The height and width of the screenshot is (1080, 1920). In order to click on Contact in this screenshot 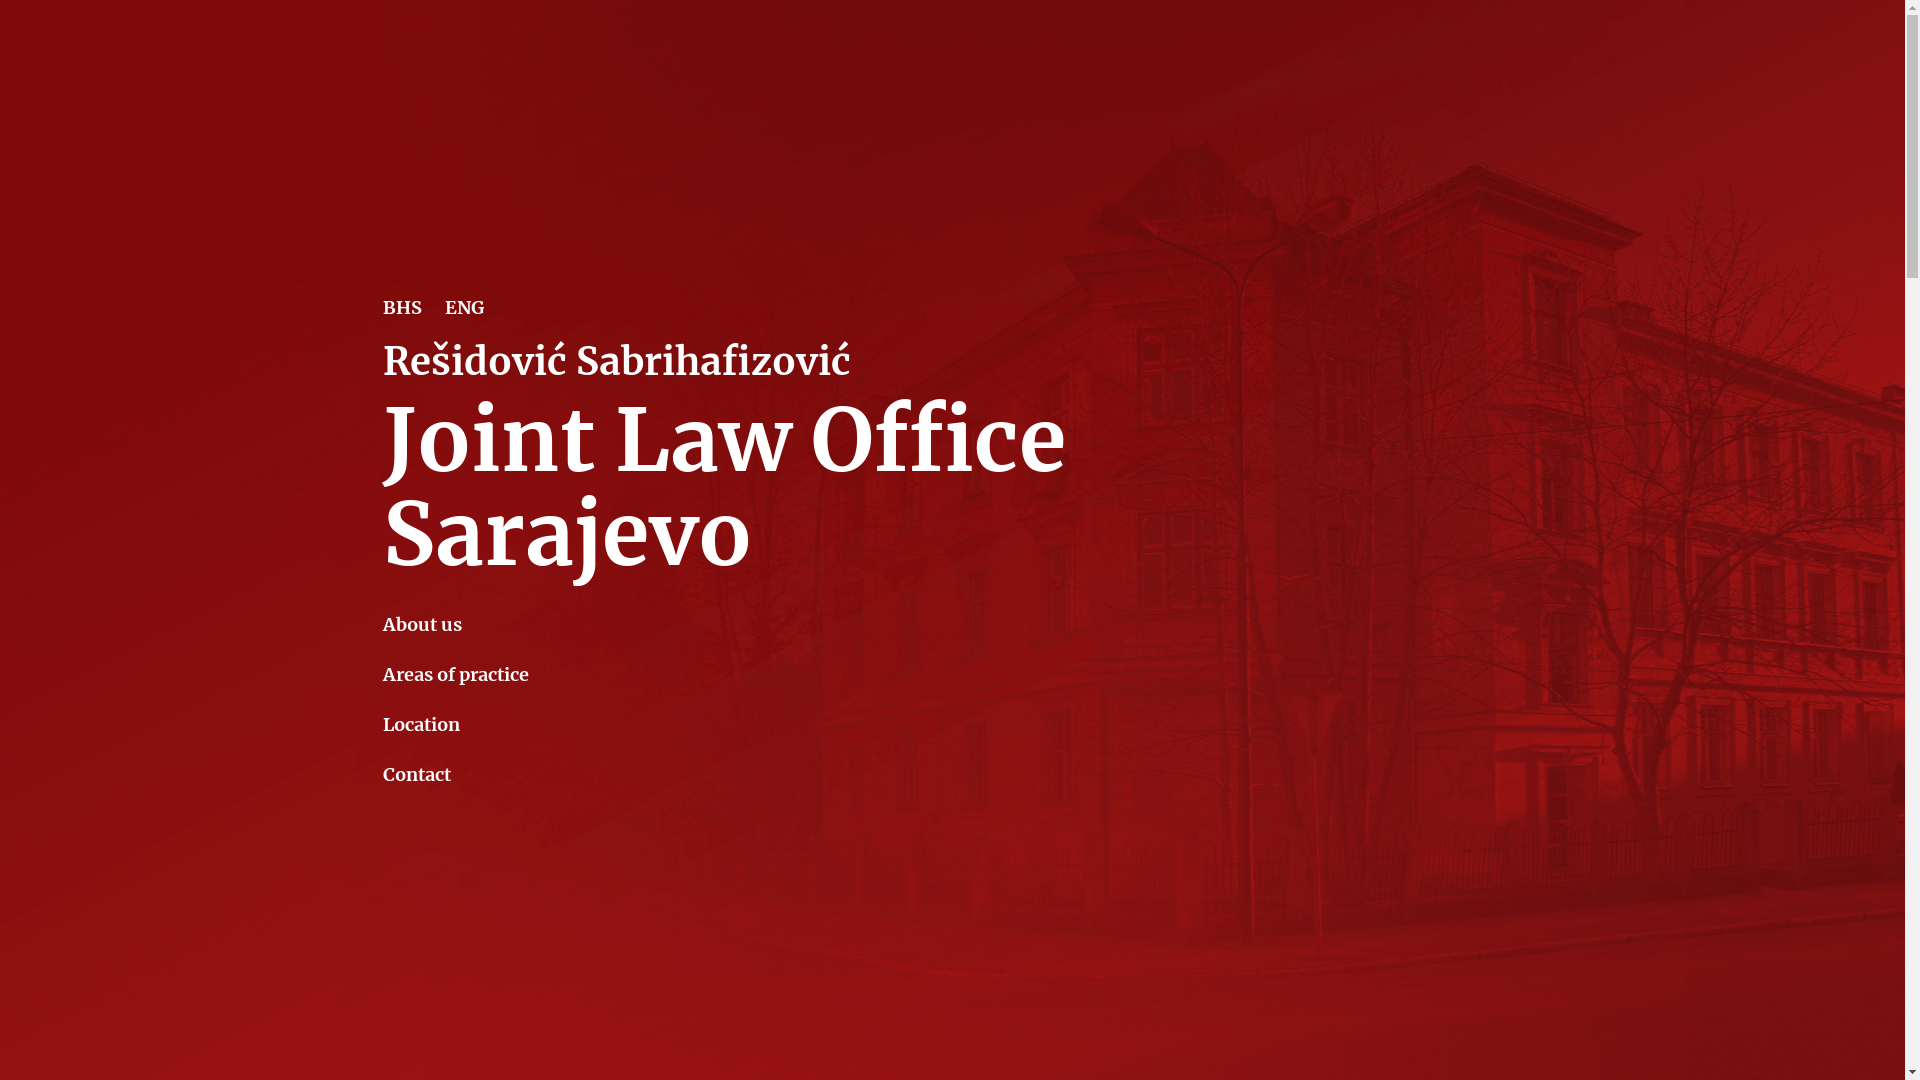, I will do `click(455, 775)`.